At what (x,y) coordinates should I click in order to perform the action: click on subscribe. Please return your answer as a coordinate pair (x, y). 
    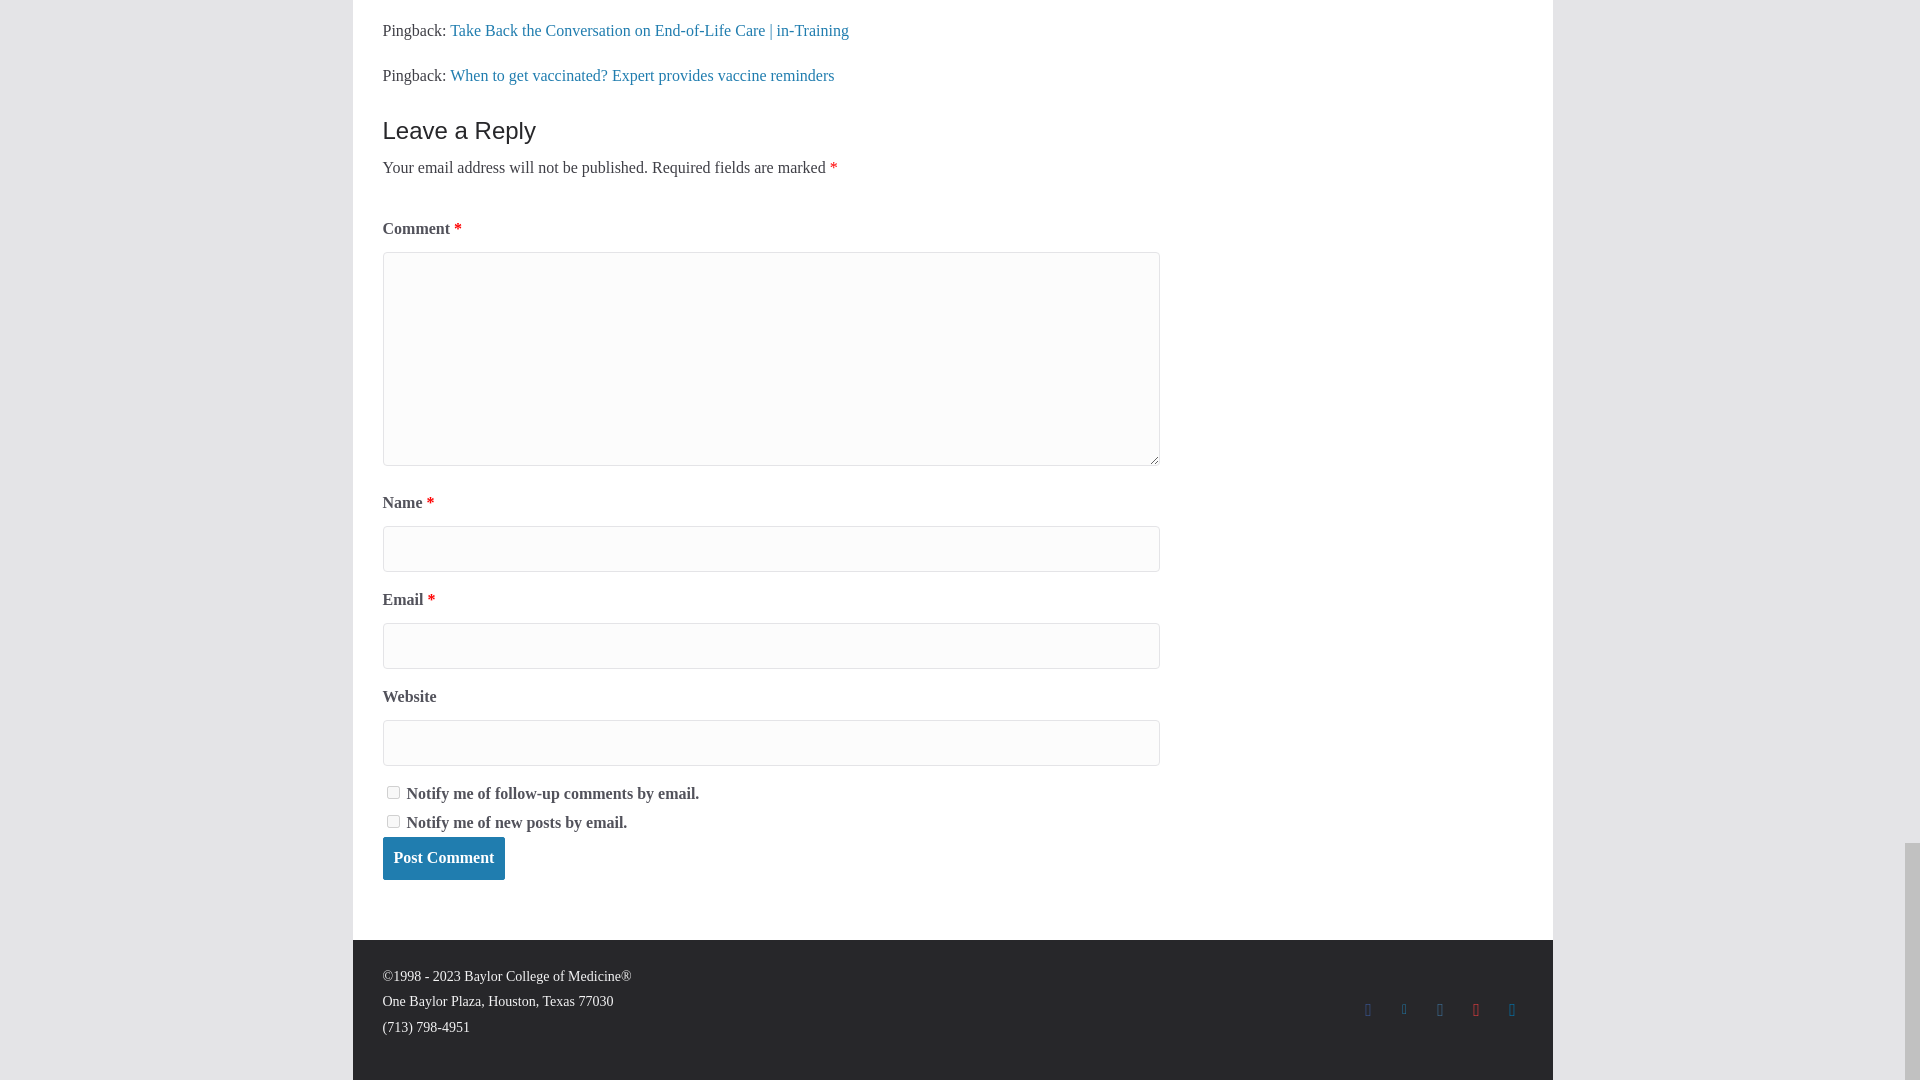
    Looking at the image, I should click on (392, 792).